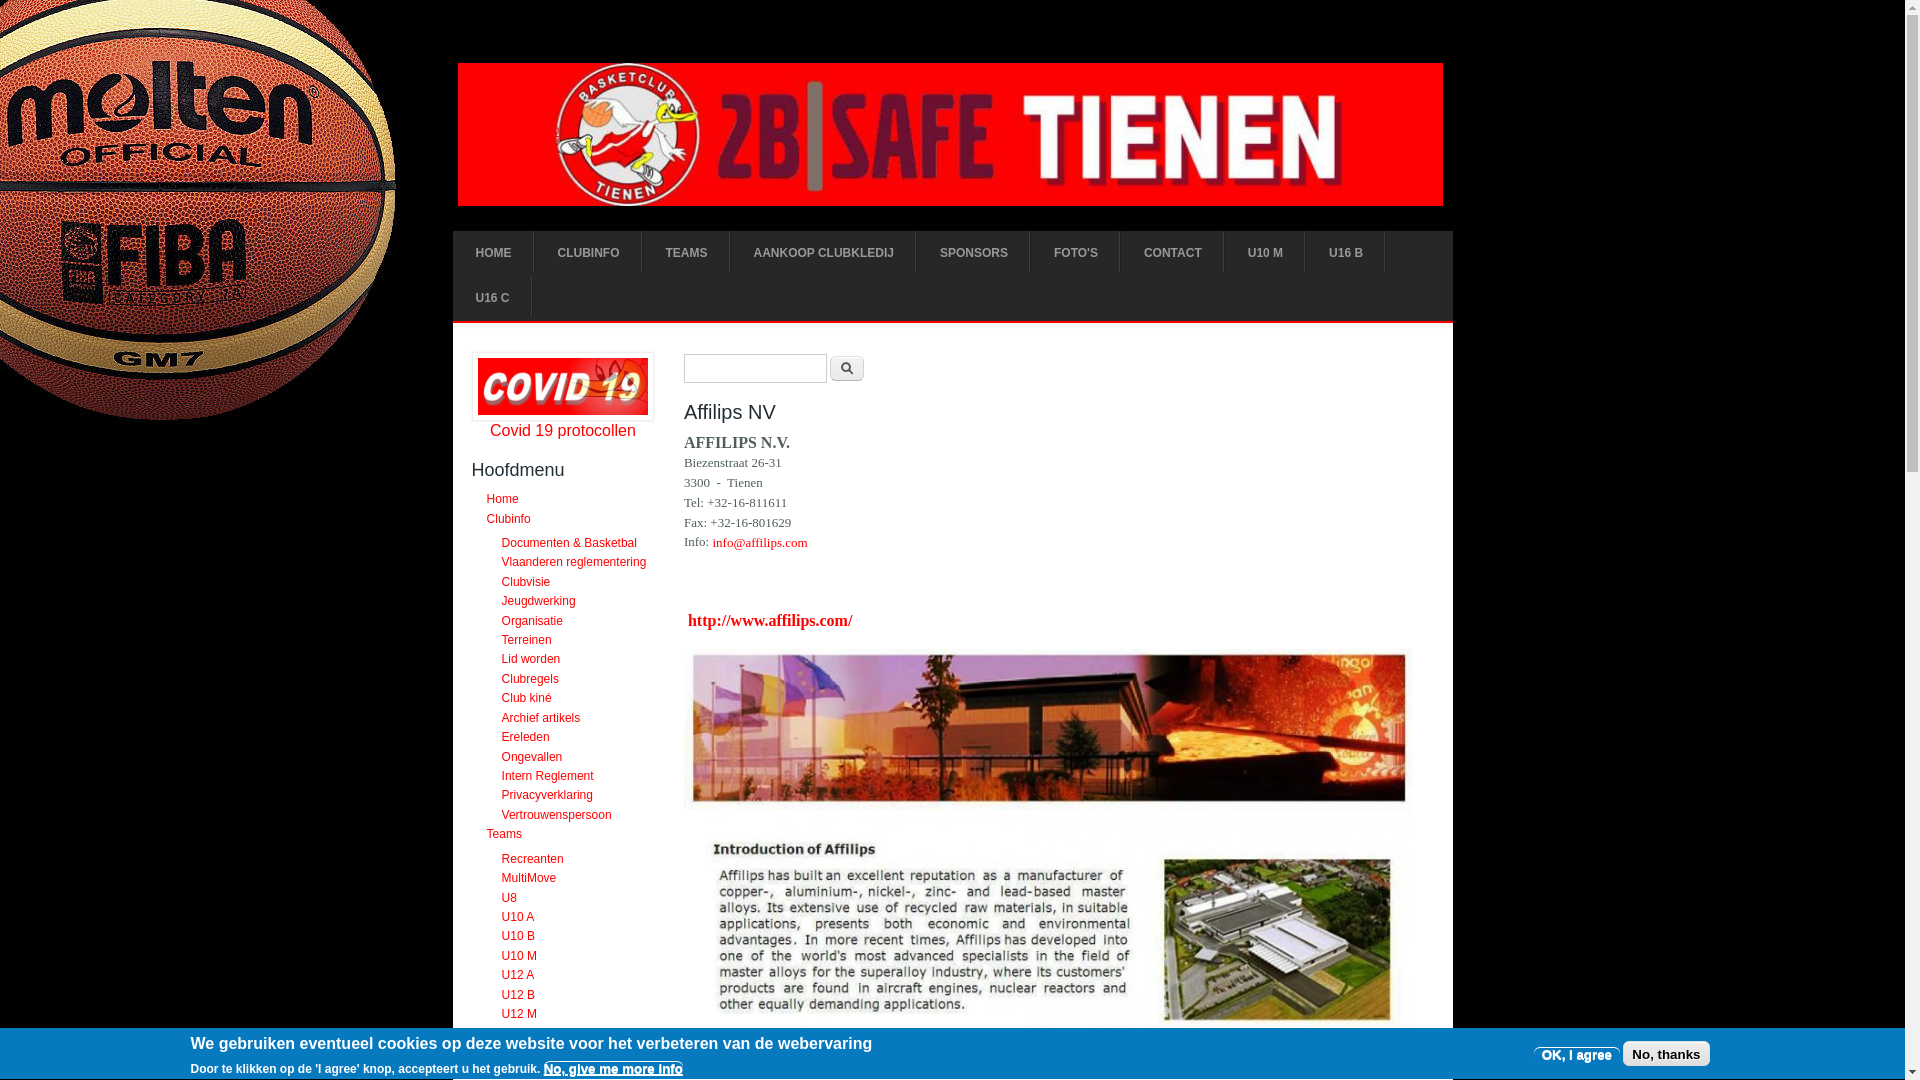 The height and width of the screenshot is (1080, 1920). I want to click on No, give me more info, so click(614, 1070).